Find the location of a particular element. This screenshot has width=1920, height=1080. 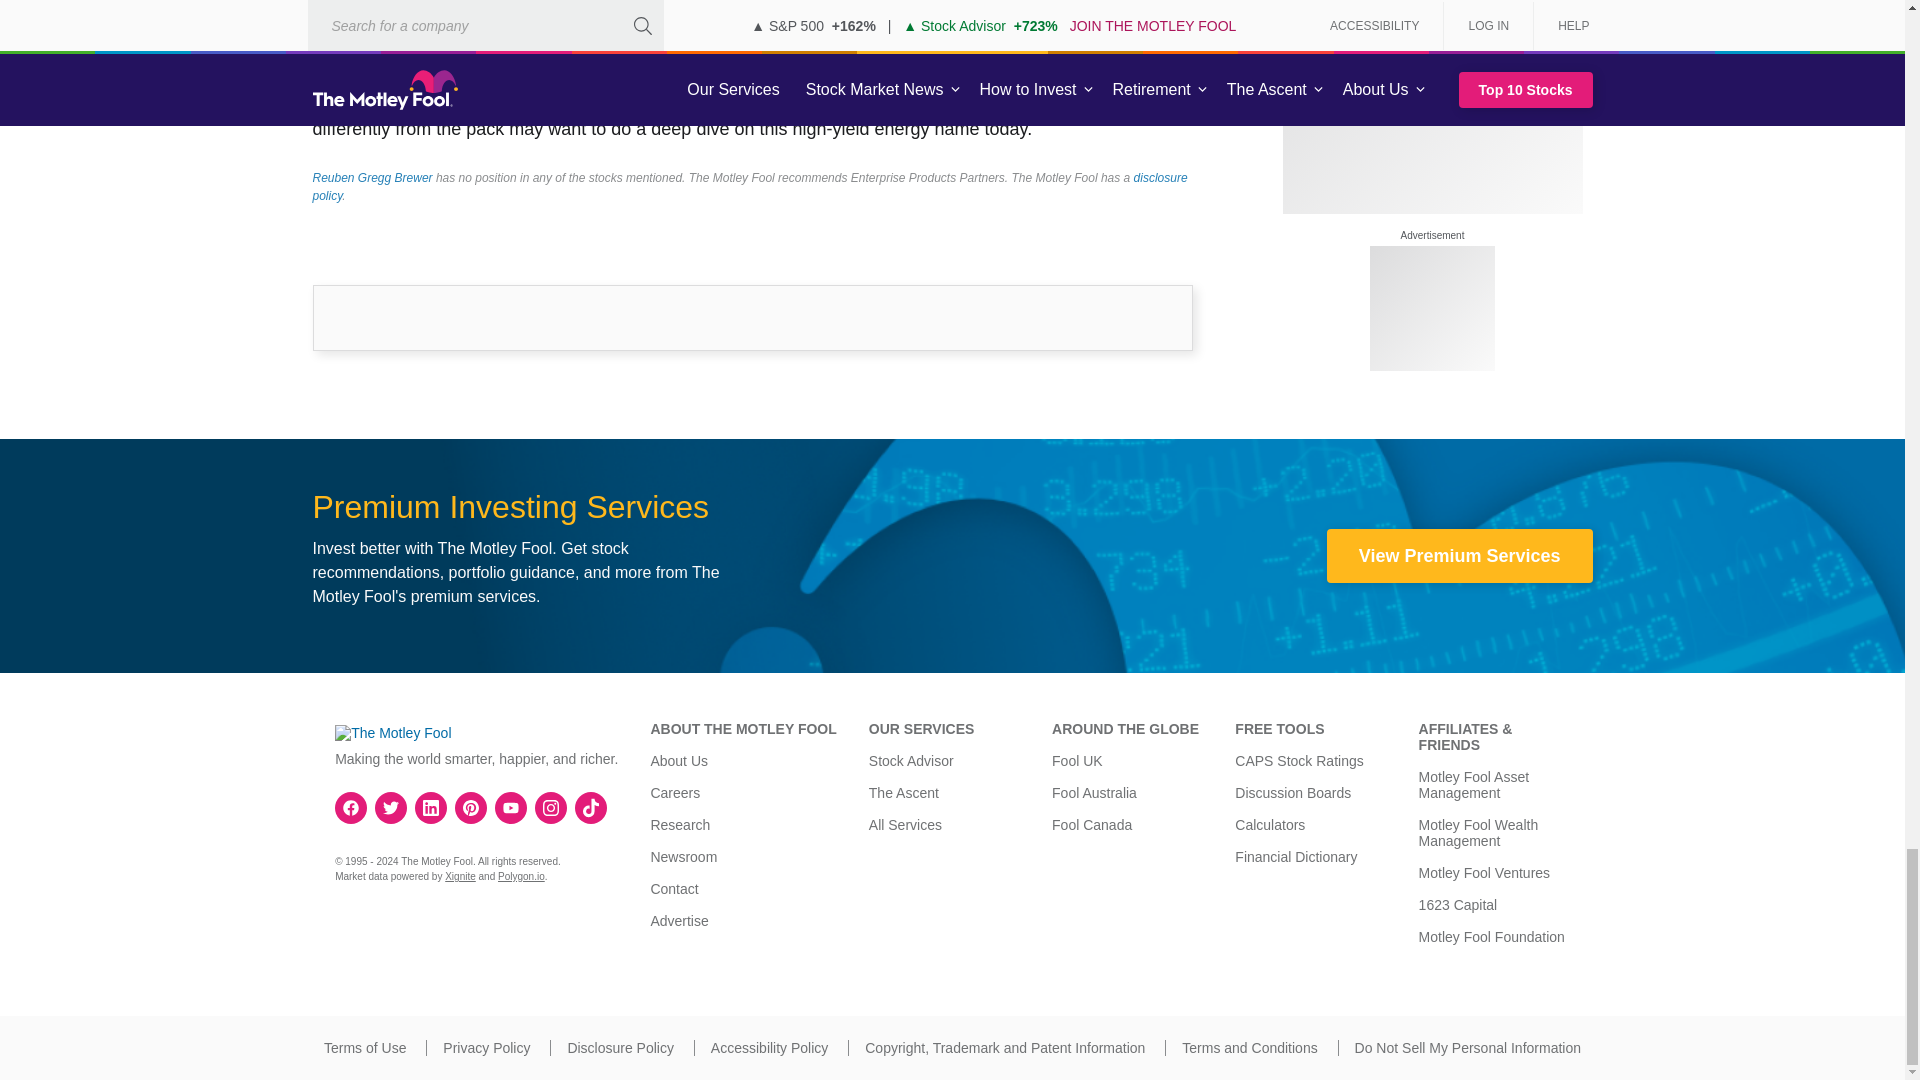

Accessibility Policy is located at coordinates (768, 1048).